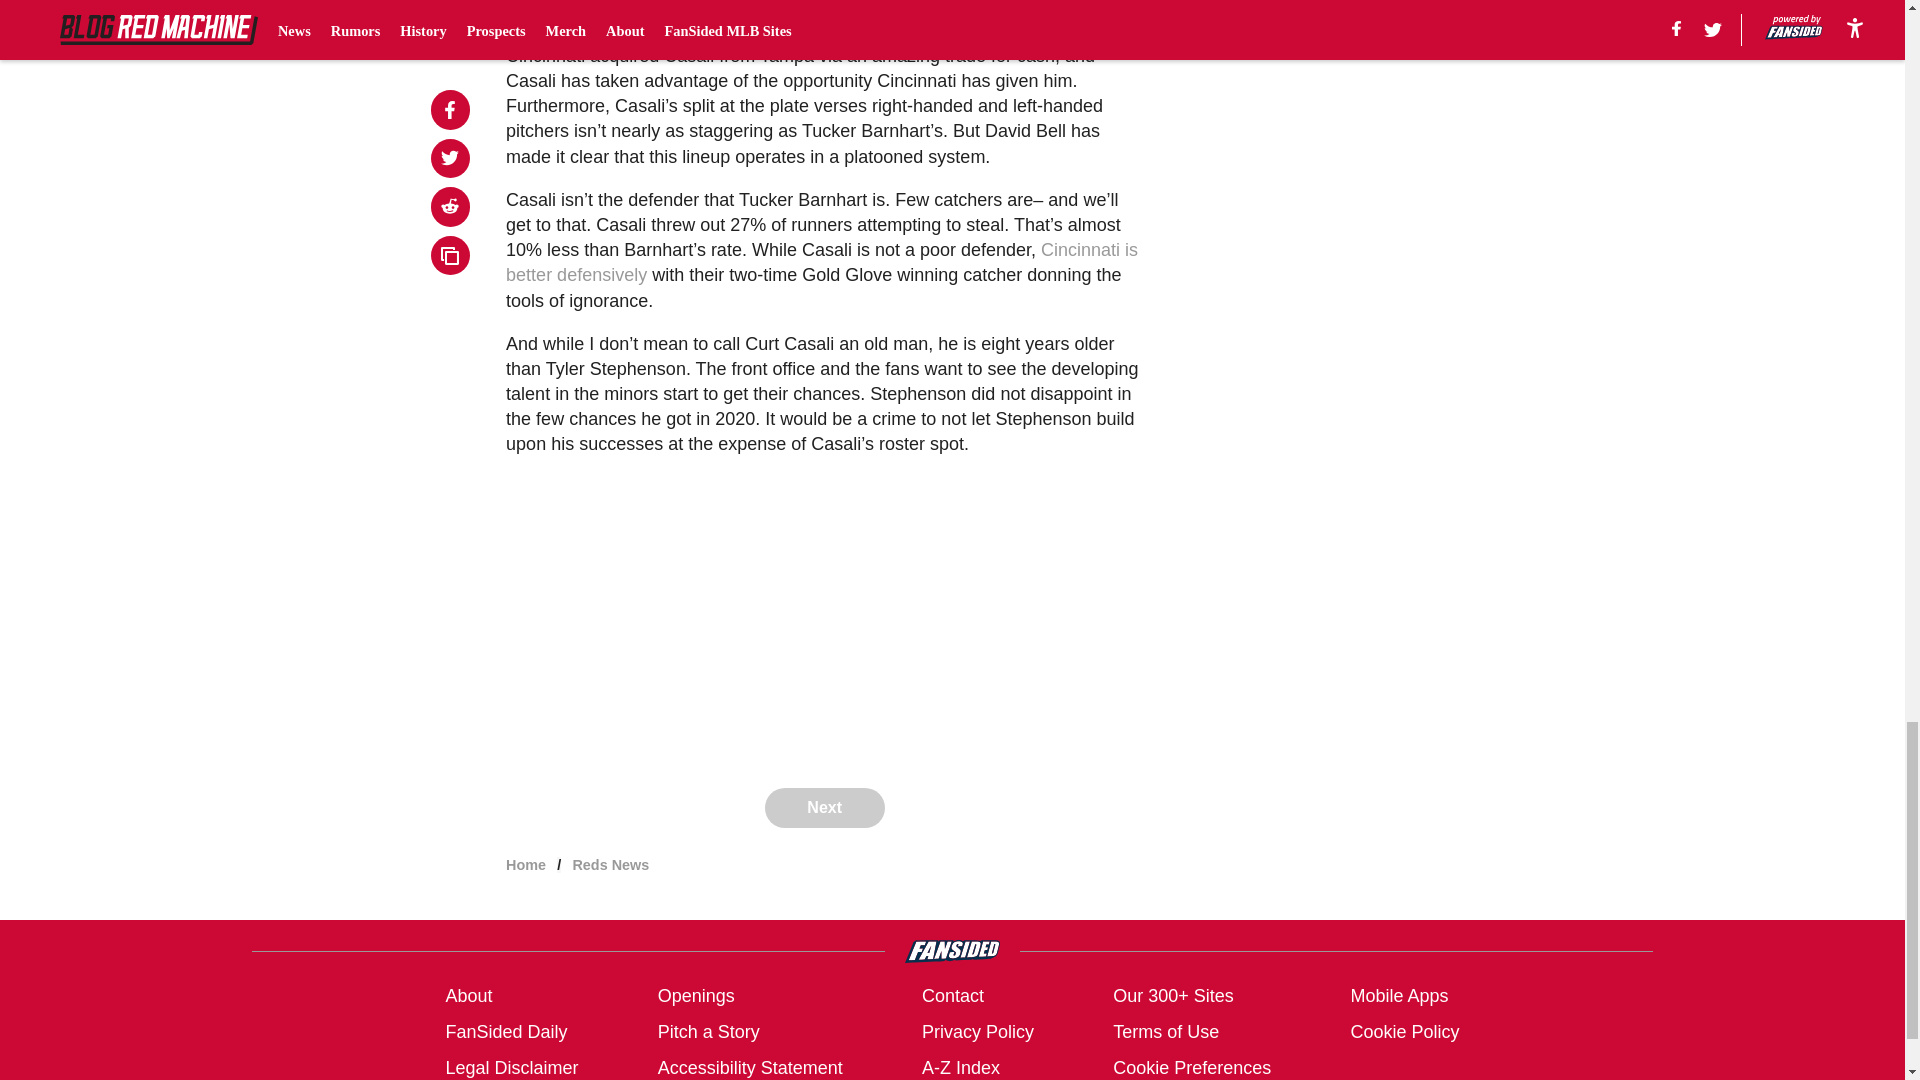 The height and width of the screenshot is (1080, 1920). What do you see at coordinates (822, 262) in the screenshot?
I see `Cincinnati is better defensively` at bounding box center [822, 262].